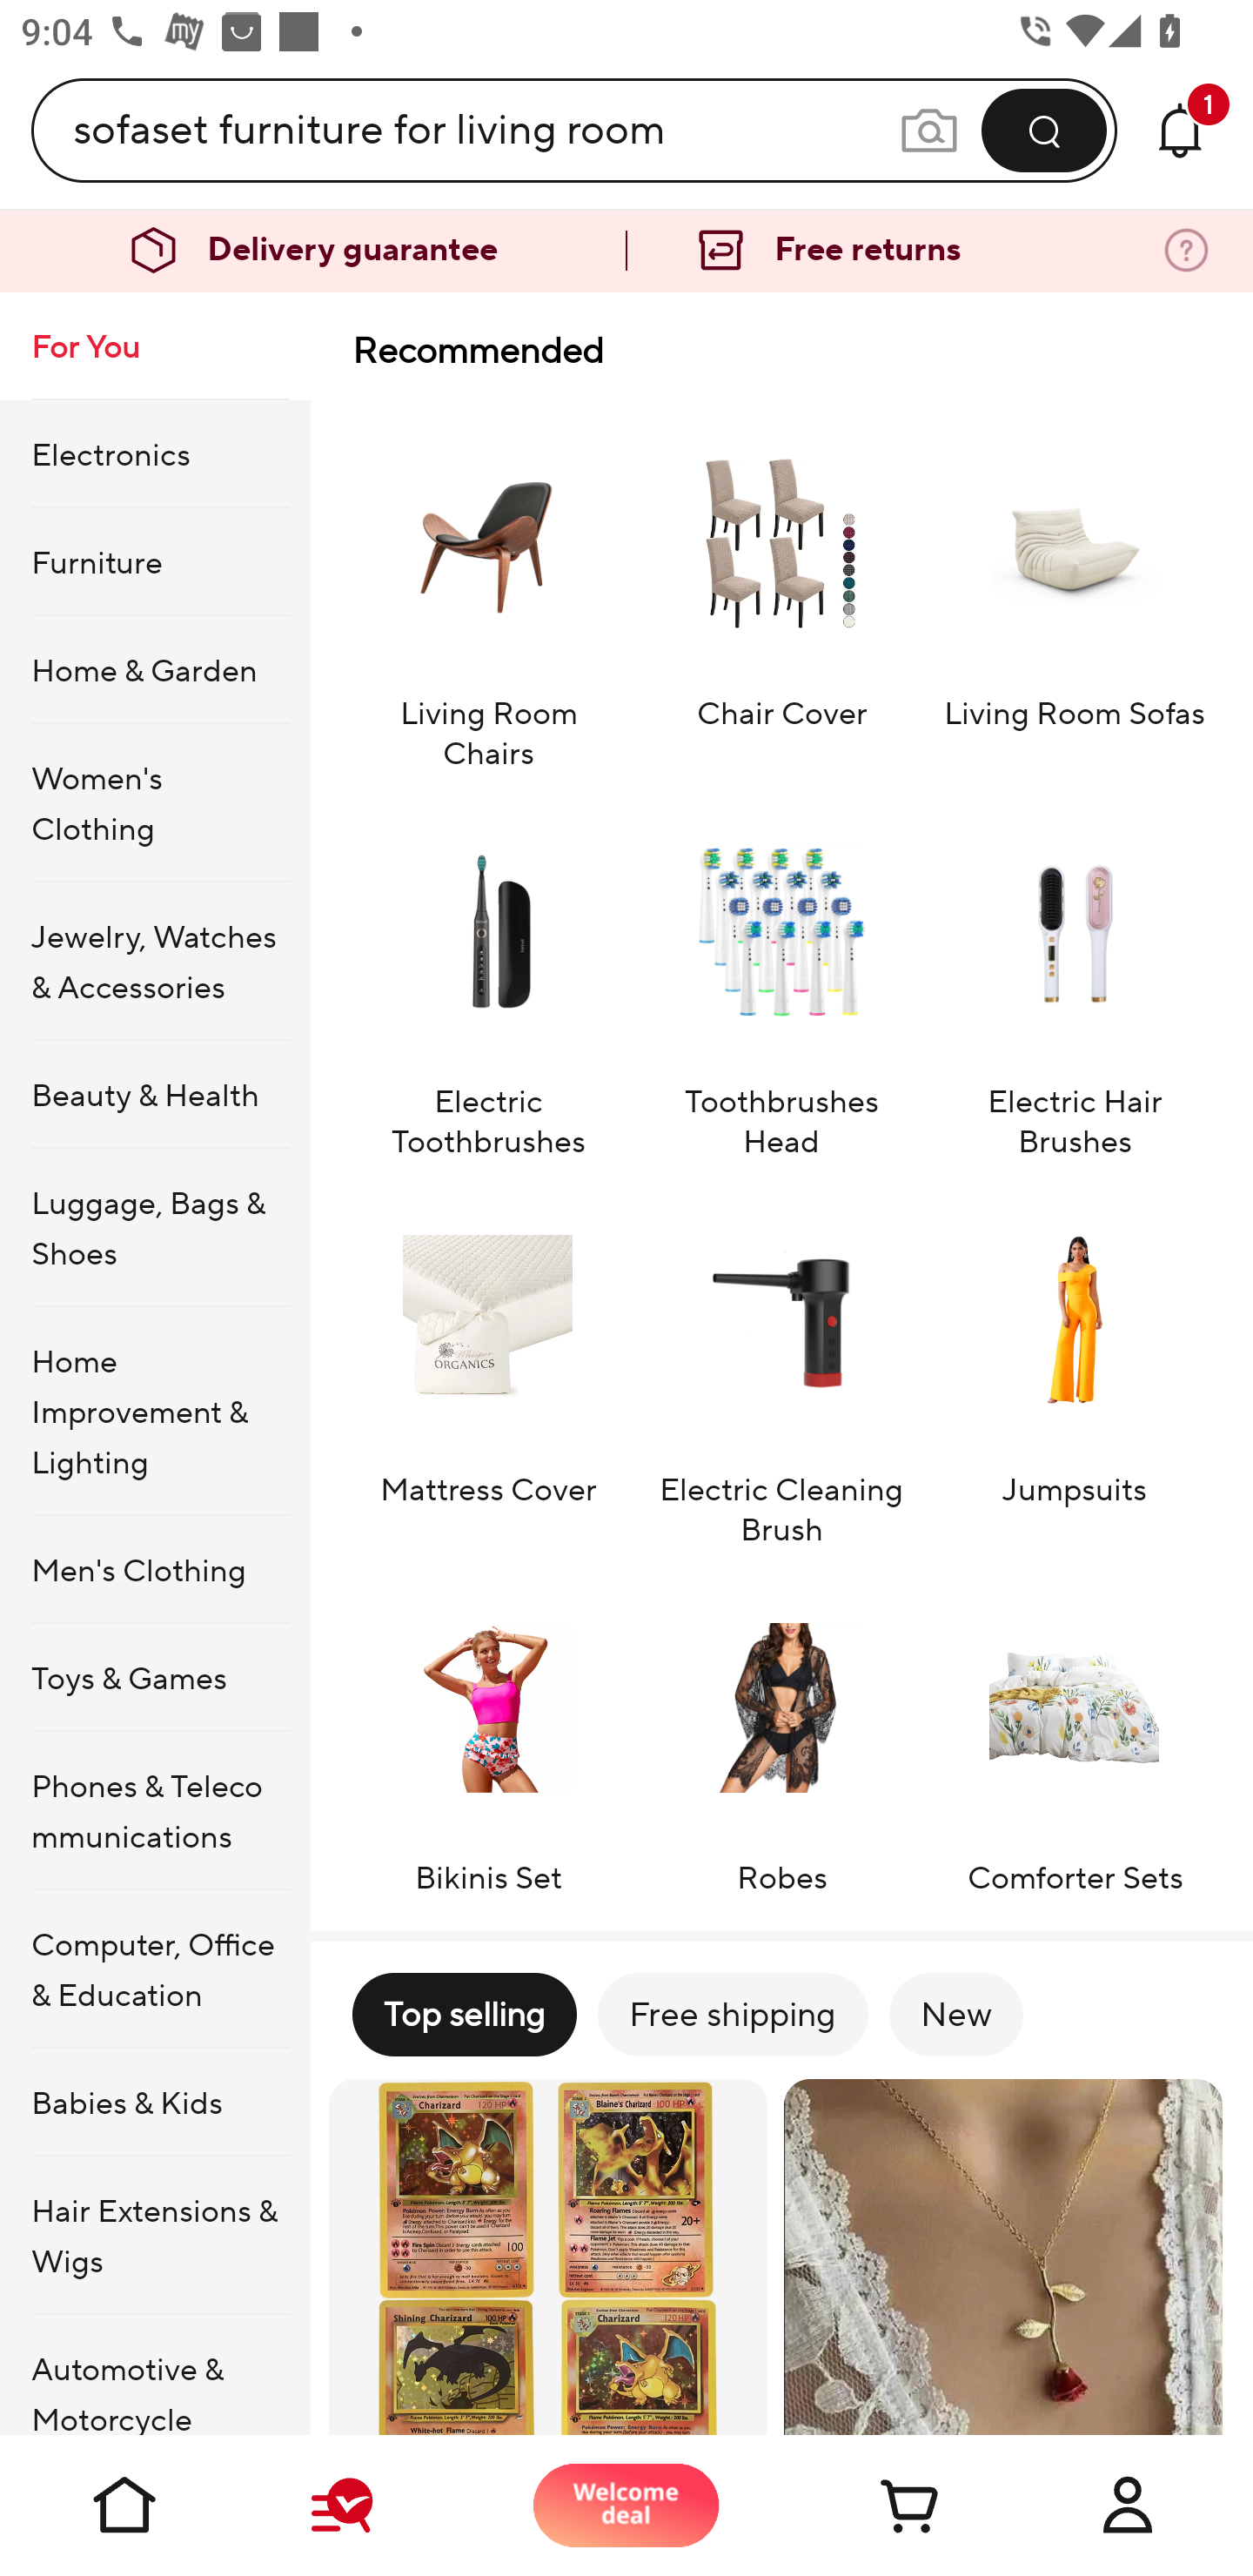 The height and width of the screenshot is (2576, 1253). I want to click on Toys & Games, so click(155, 1676).